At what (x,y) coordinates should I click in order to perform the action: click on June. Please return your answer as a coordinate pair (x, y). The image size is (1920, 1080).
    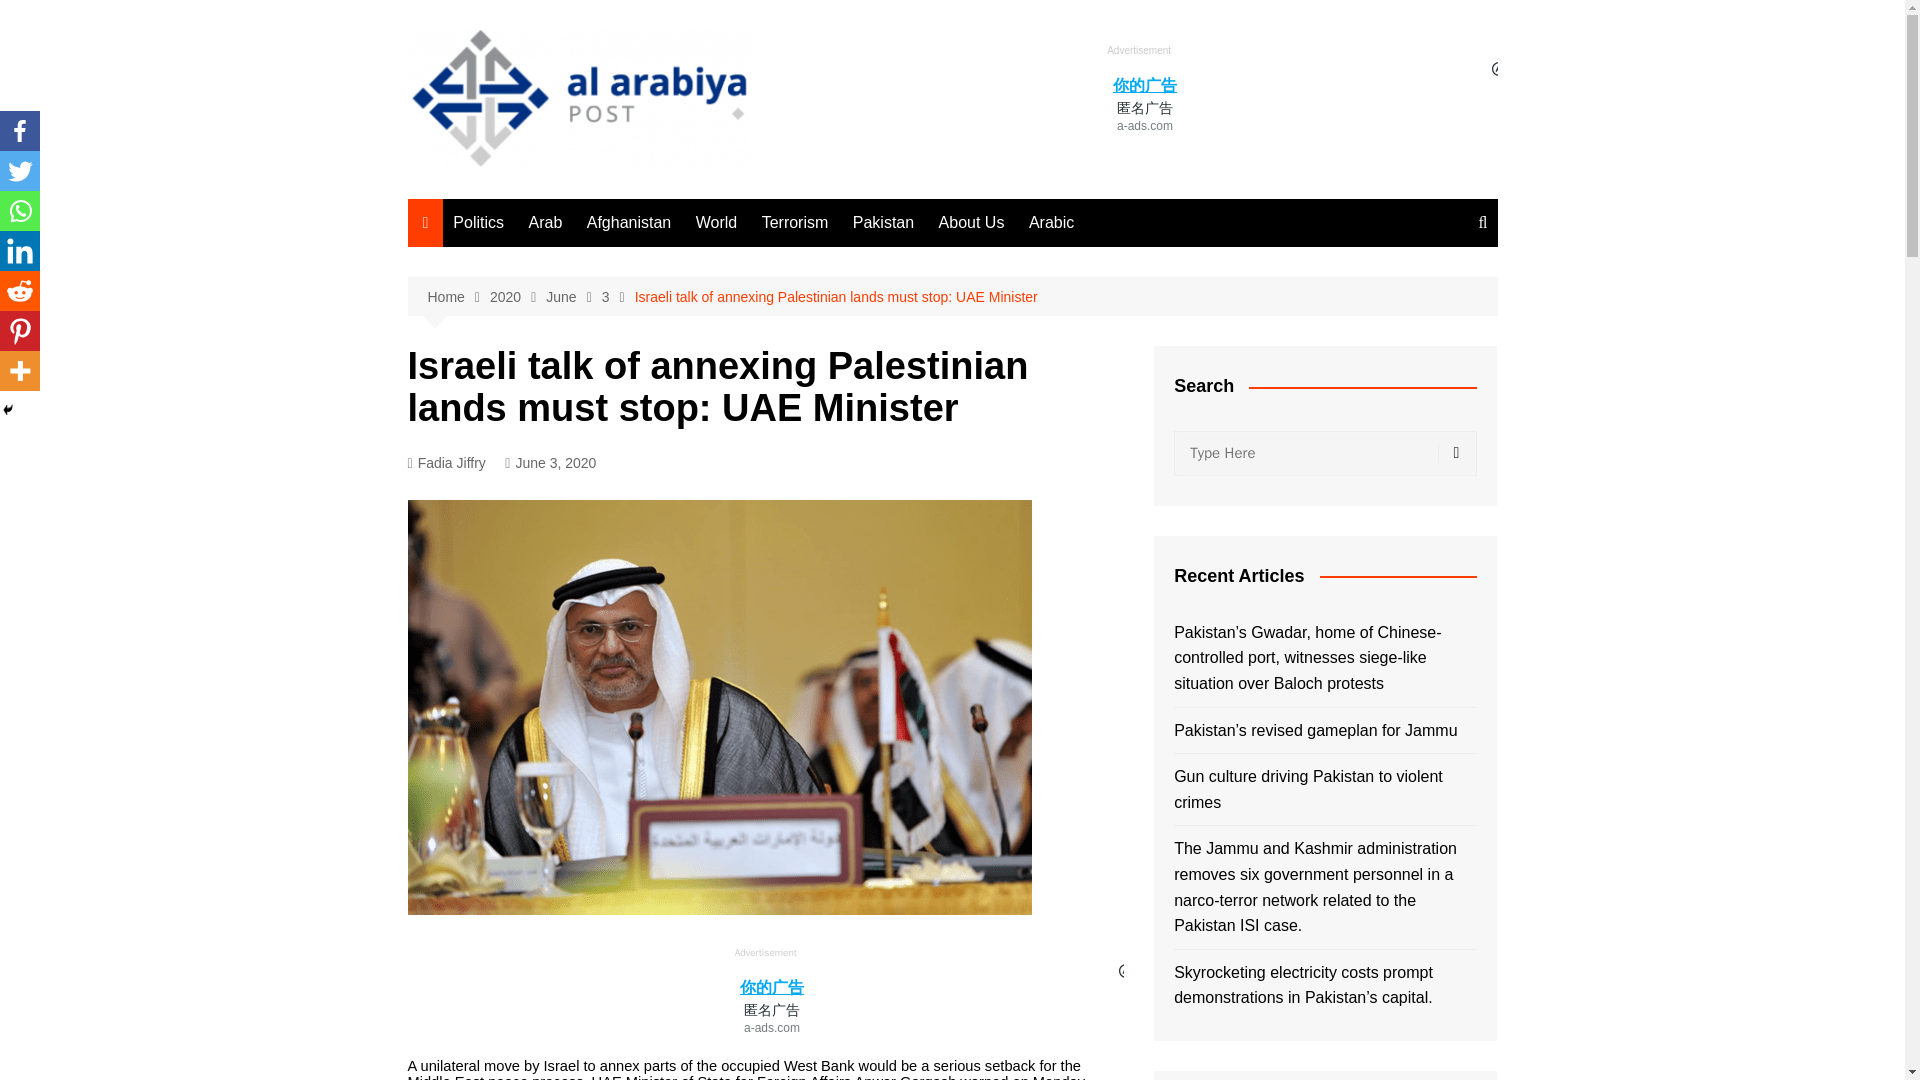
    Looking at the image, I should click on (572, 297).